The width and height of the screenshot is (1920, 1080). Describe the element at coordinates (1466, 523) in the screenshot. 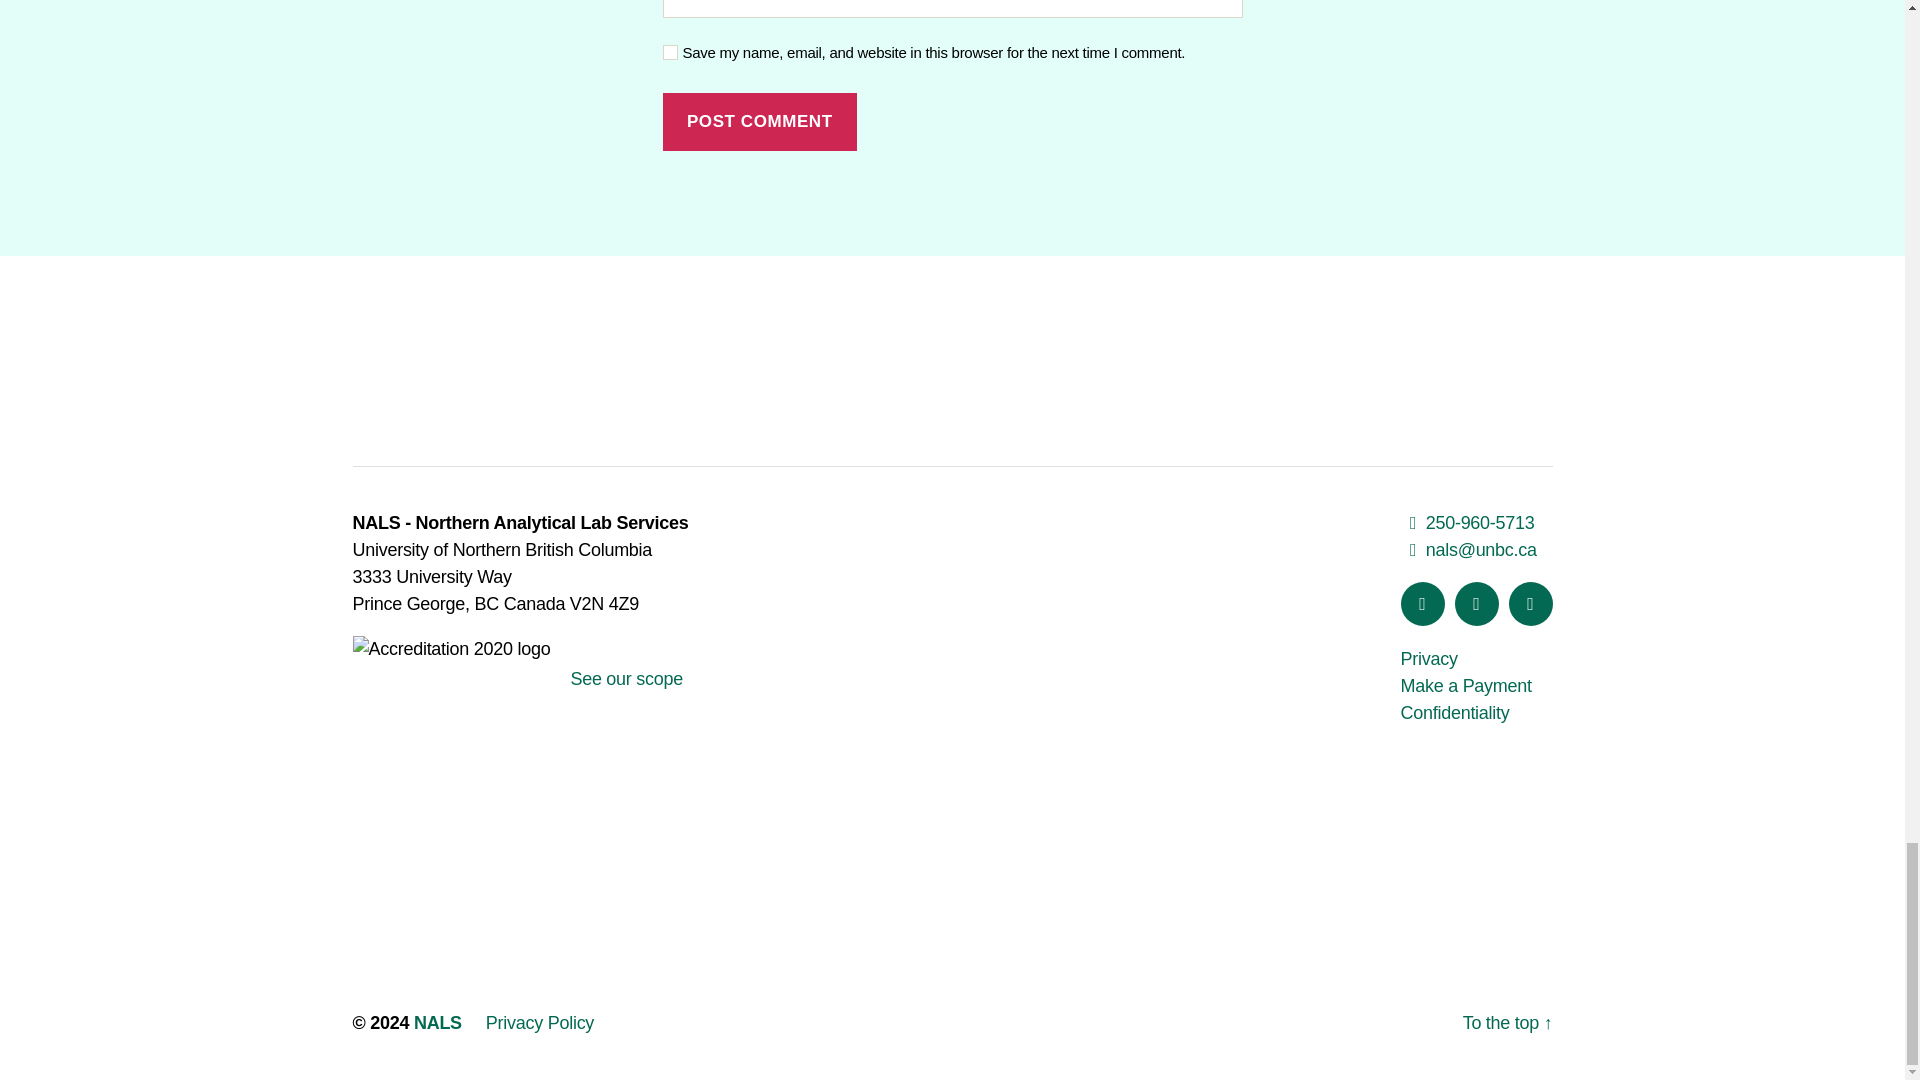

I see `250-960-5713` at that location.